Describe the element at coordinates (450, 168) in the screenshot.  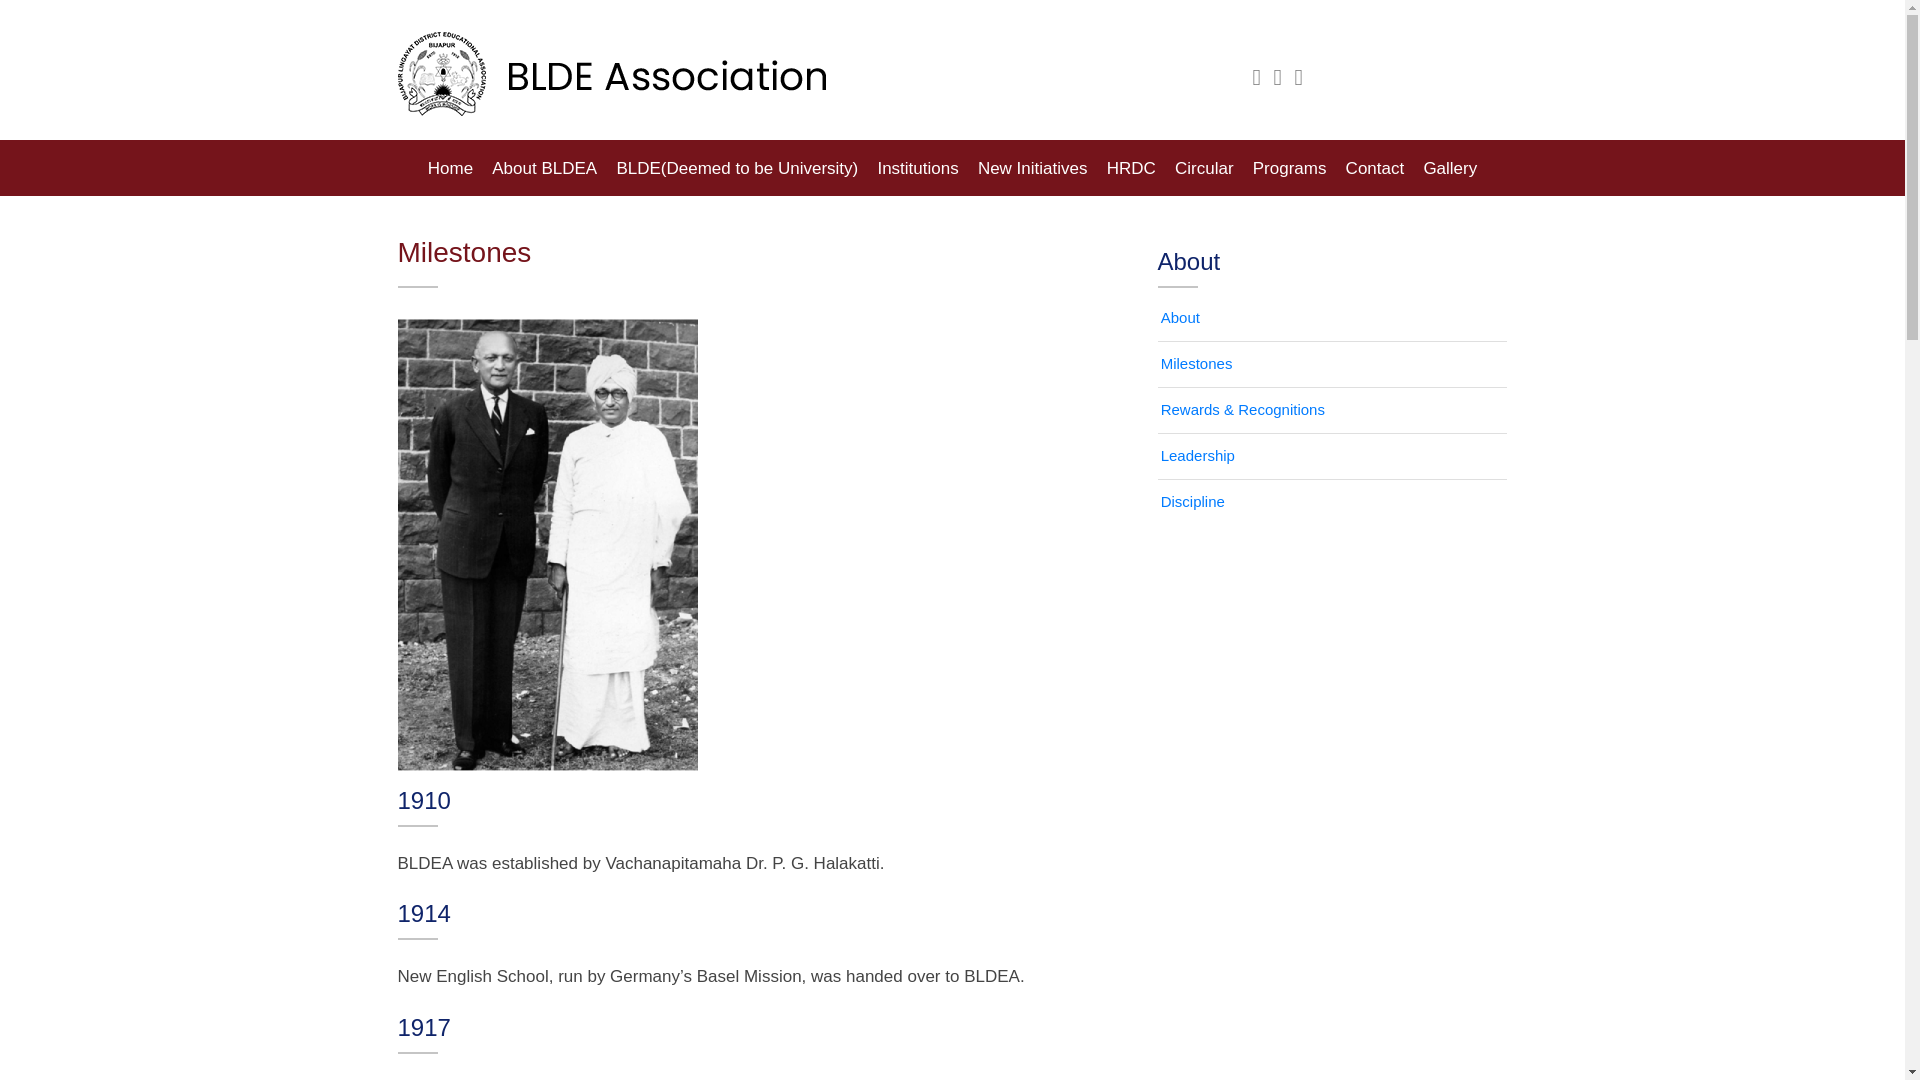
I see `Home` at that location.